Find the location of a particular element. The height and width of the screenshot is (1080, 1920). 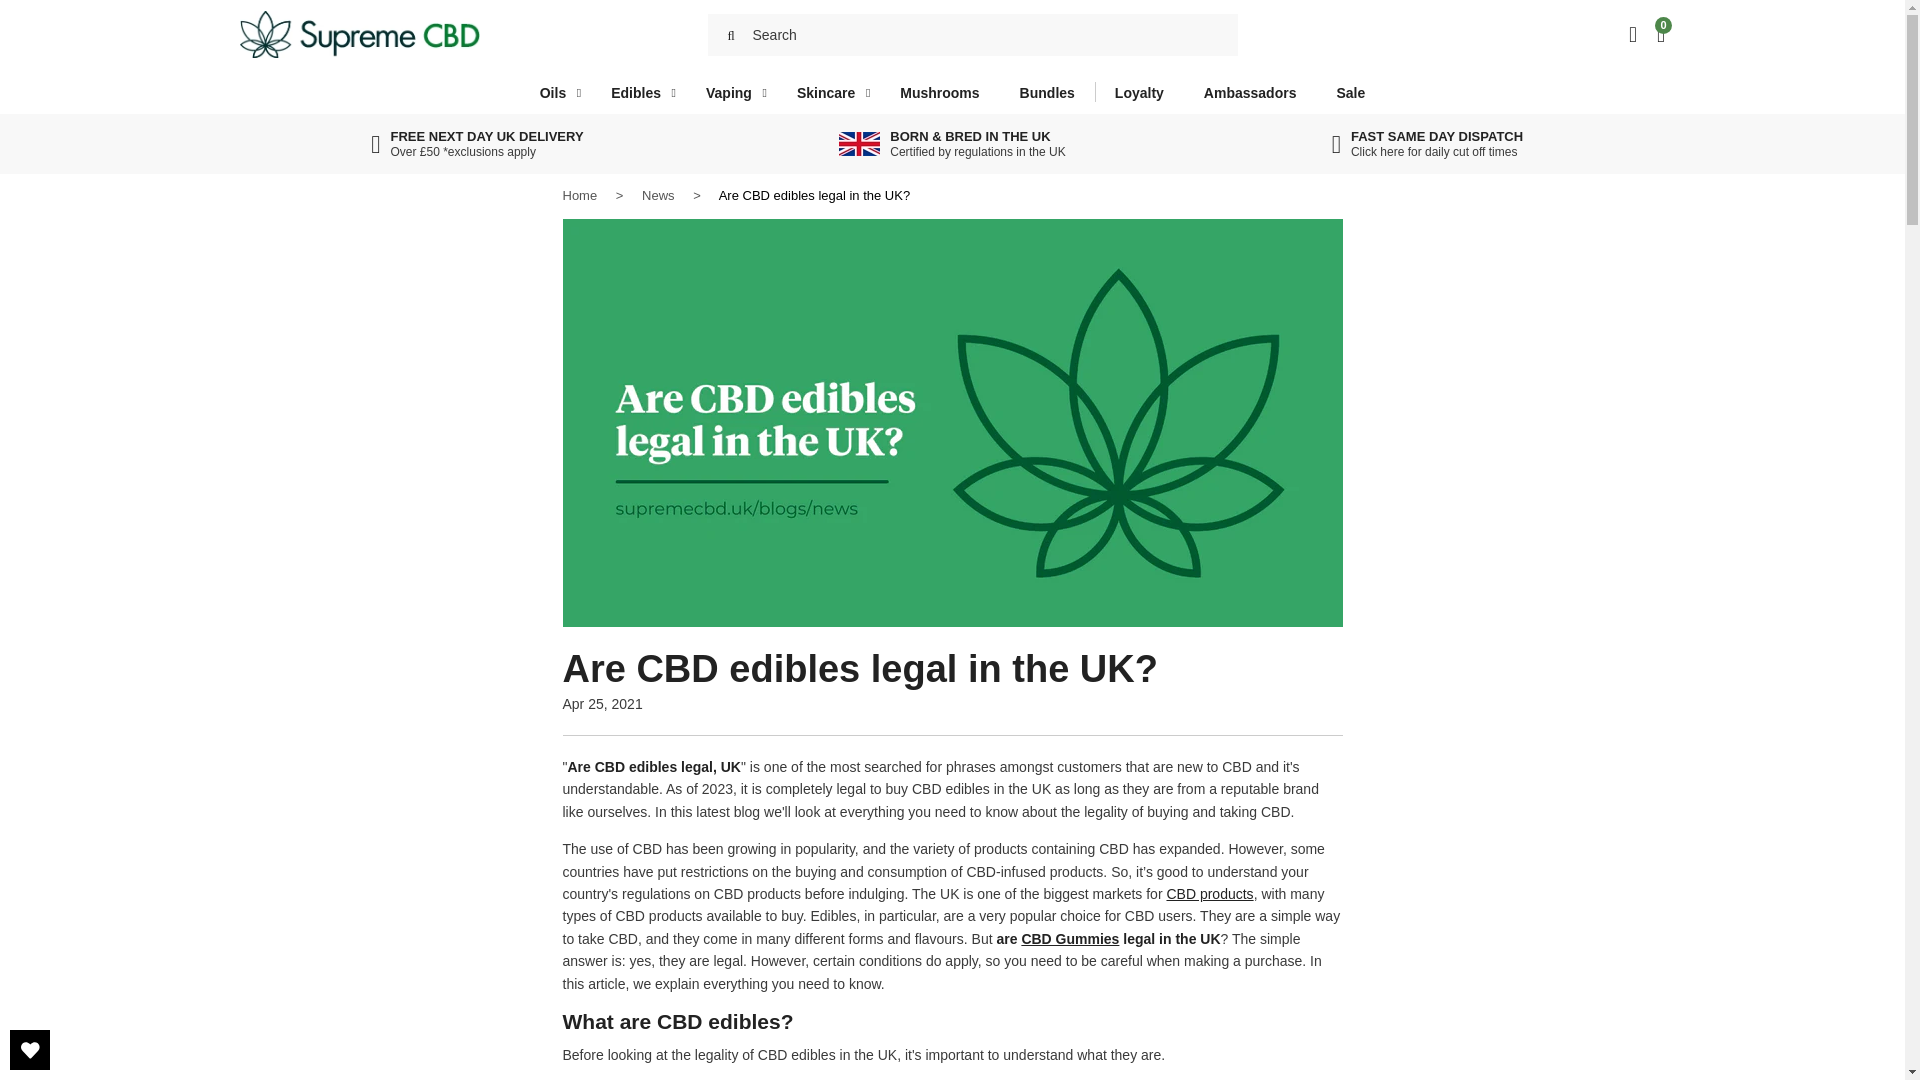

Home is located at coordinates (360, 34).